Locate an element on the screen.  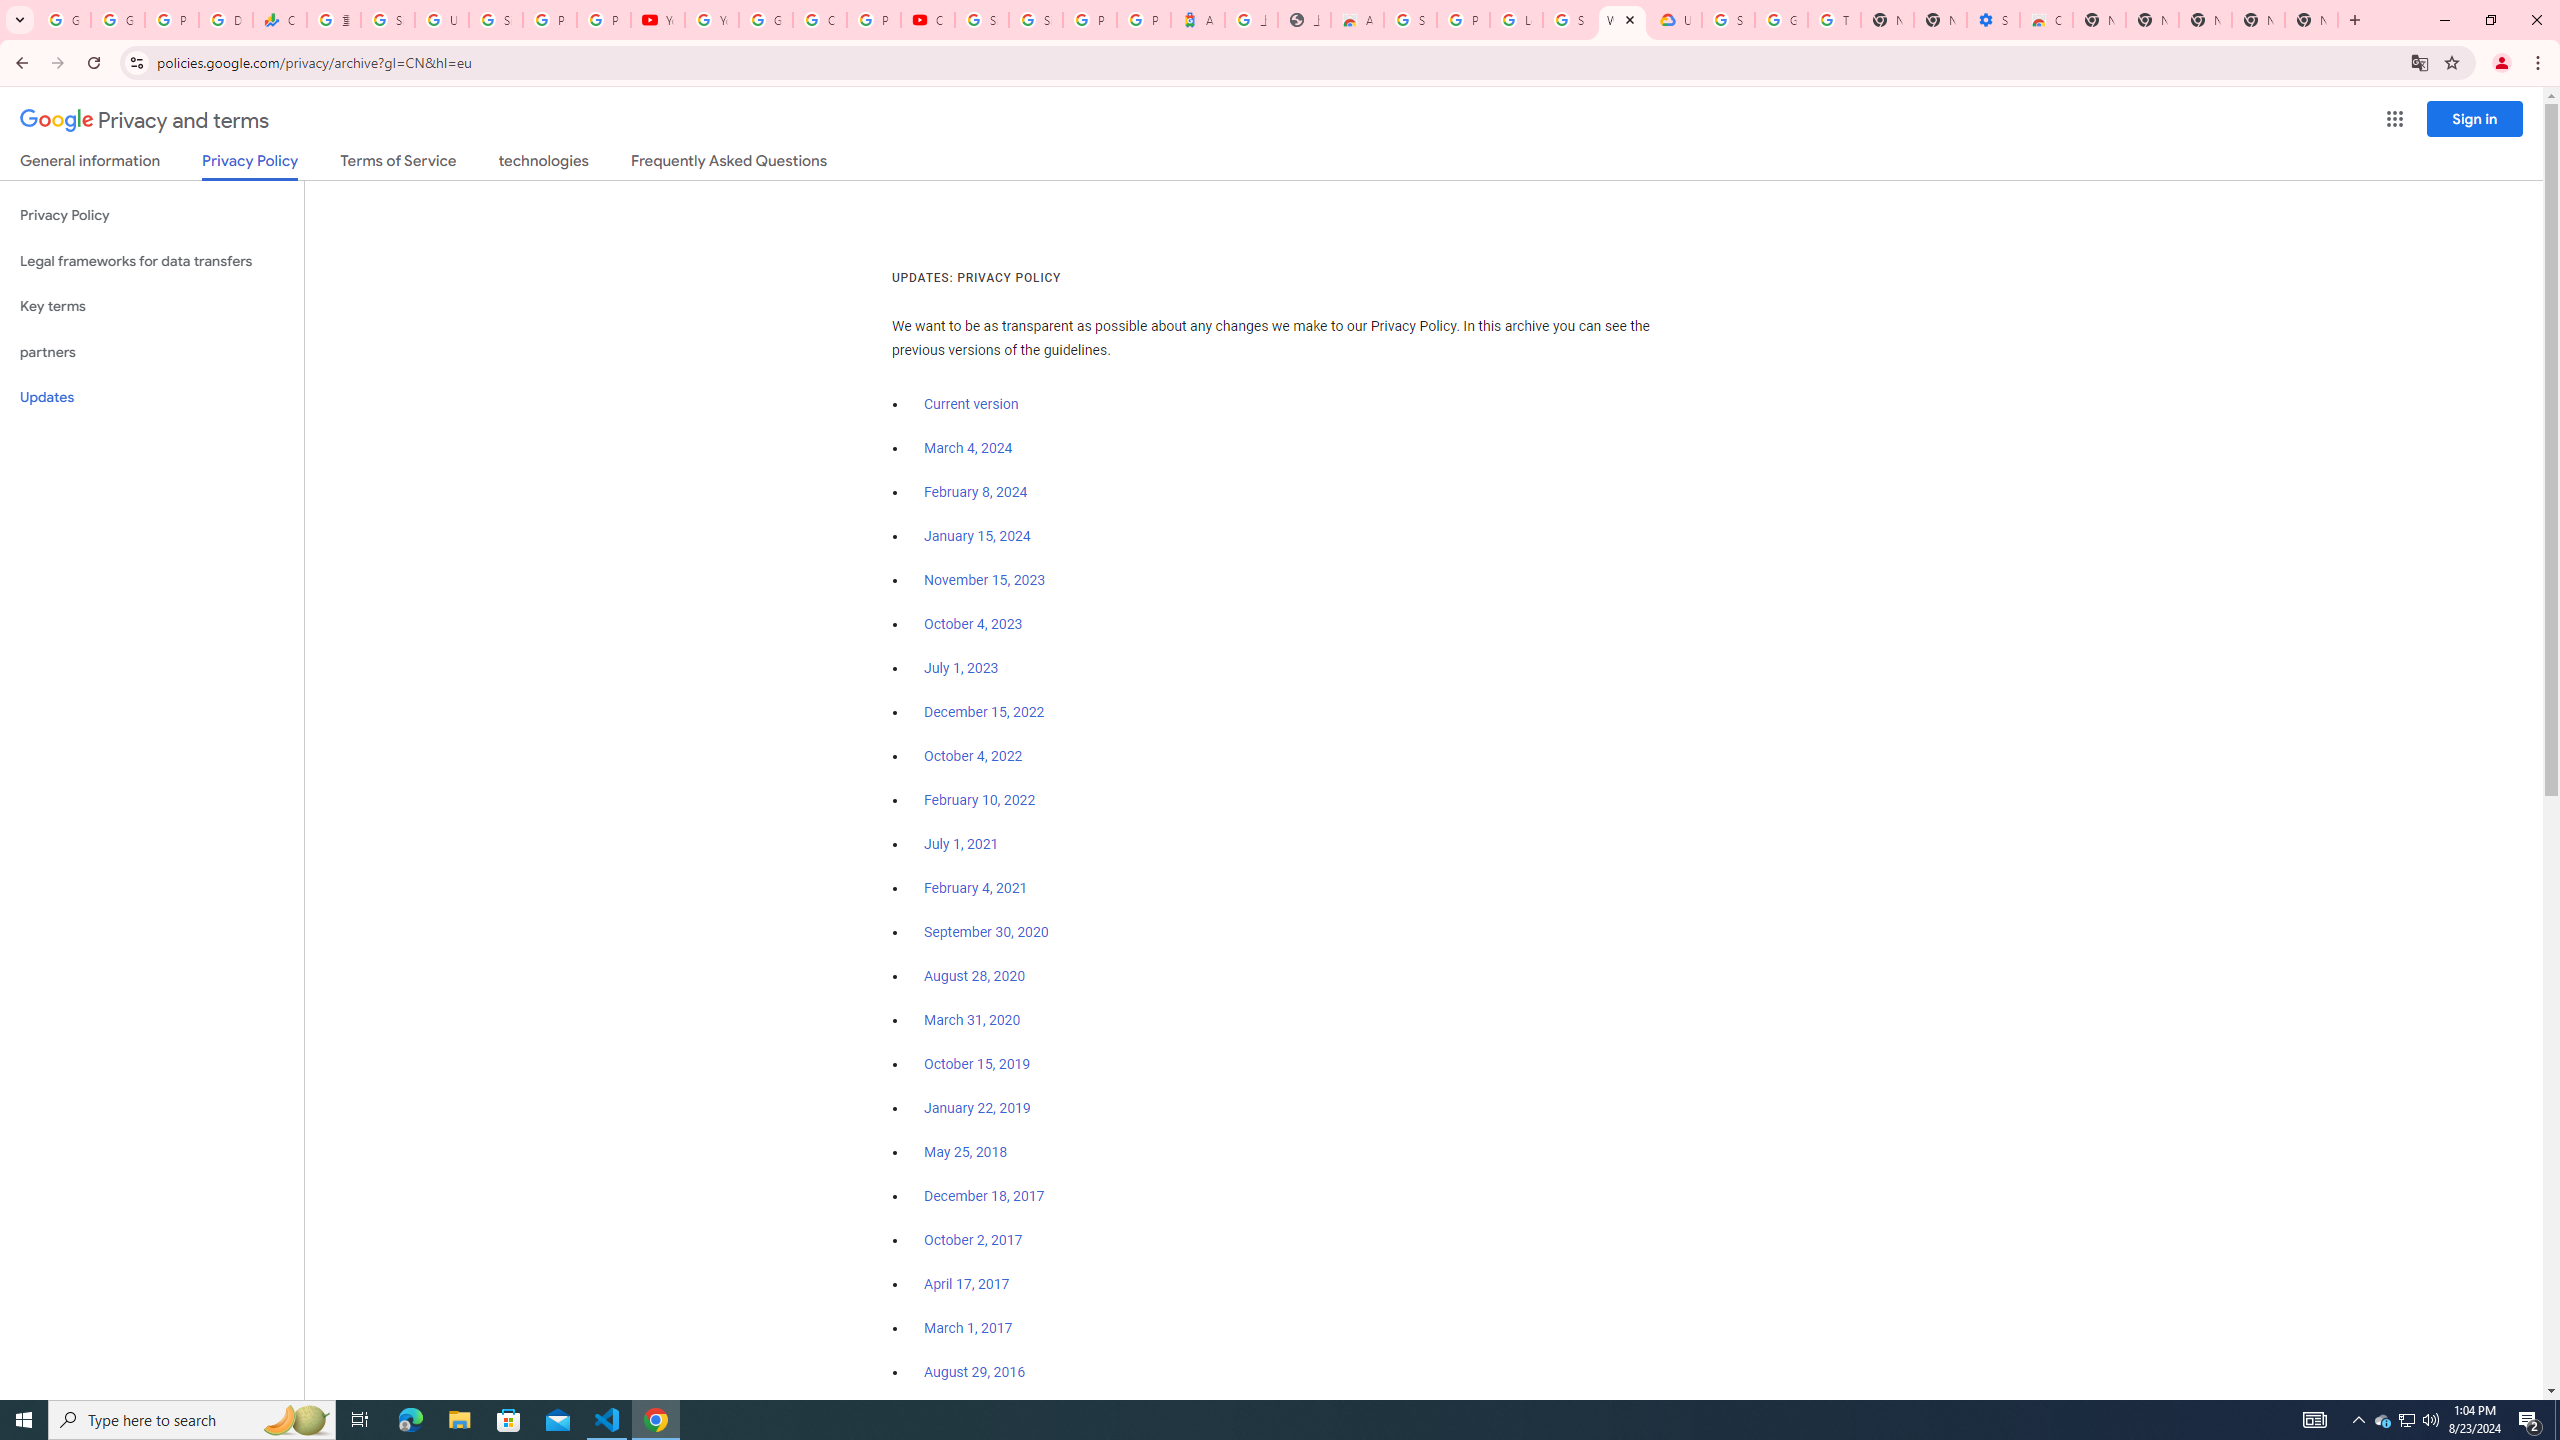
Sign in - Google Accounts is located at coordinates (1410, 20).